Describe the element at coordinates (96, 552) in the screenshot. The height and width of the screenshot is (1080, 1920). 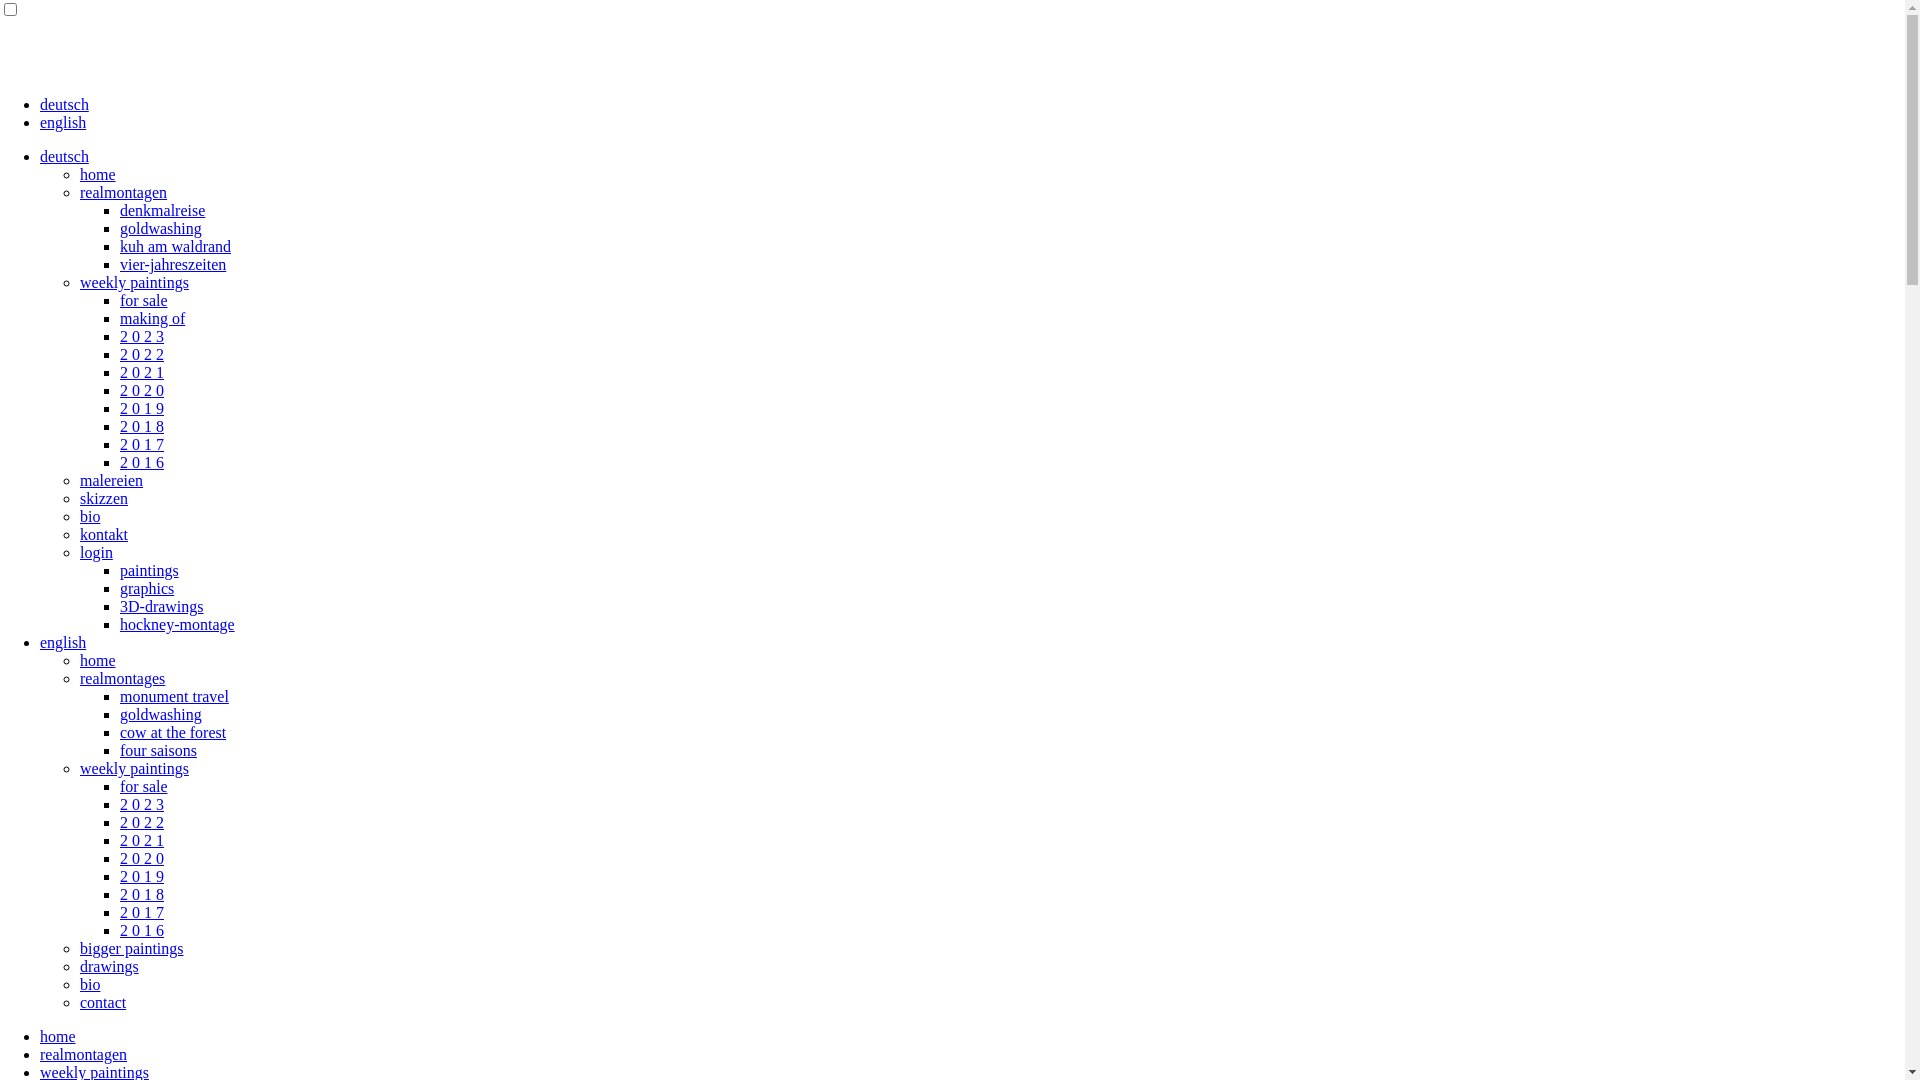
I see `login` at that location.